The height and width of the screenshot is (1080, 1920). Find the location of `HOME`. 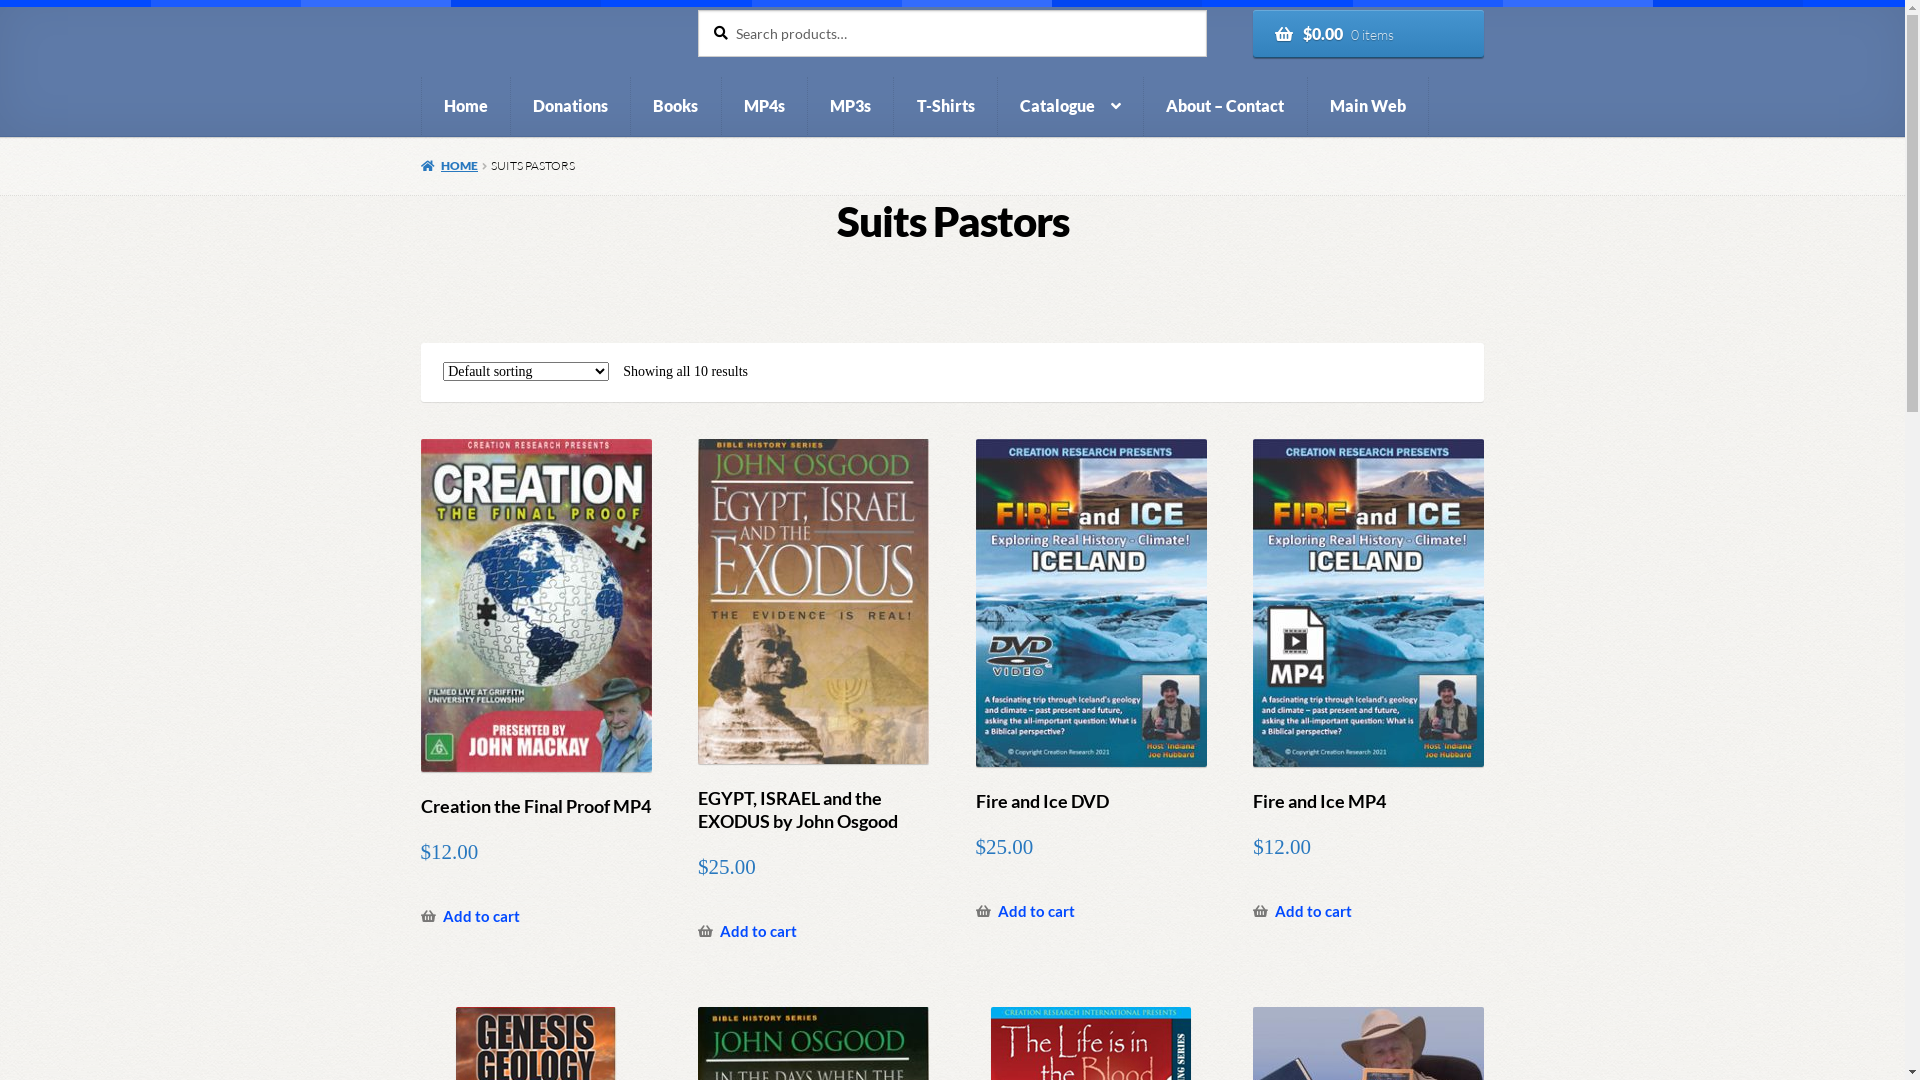

HOME is located at coordinates (450, 166).